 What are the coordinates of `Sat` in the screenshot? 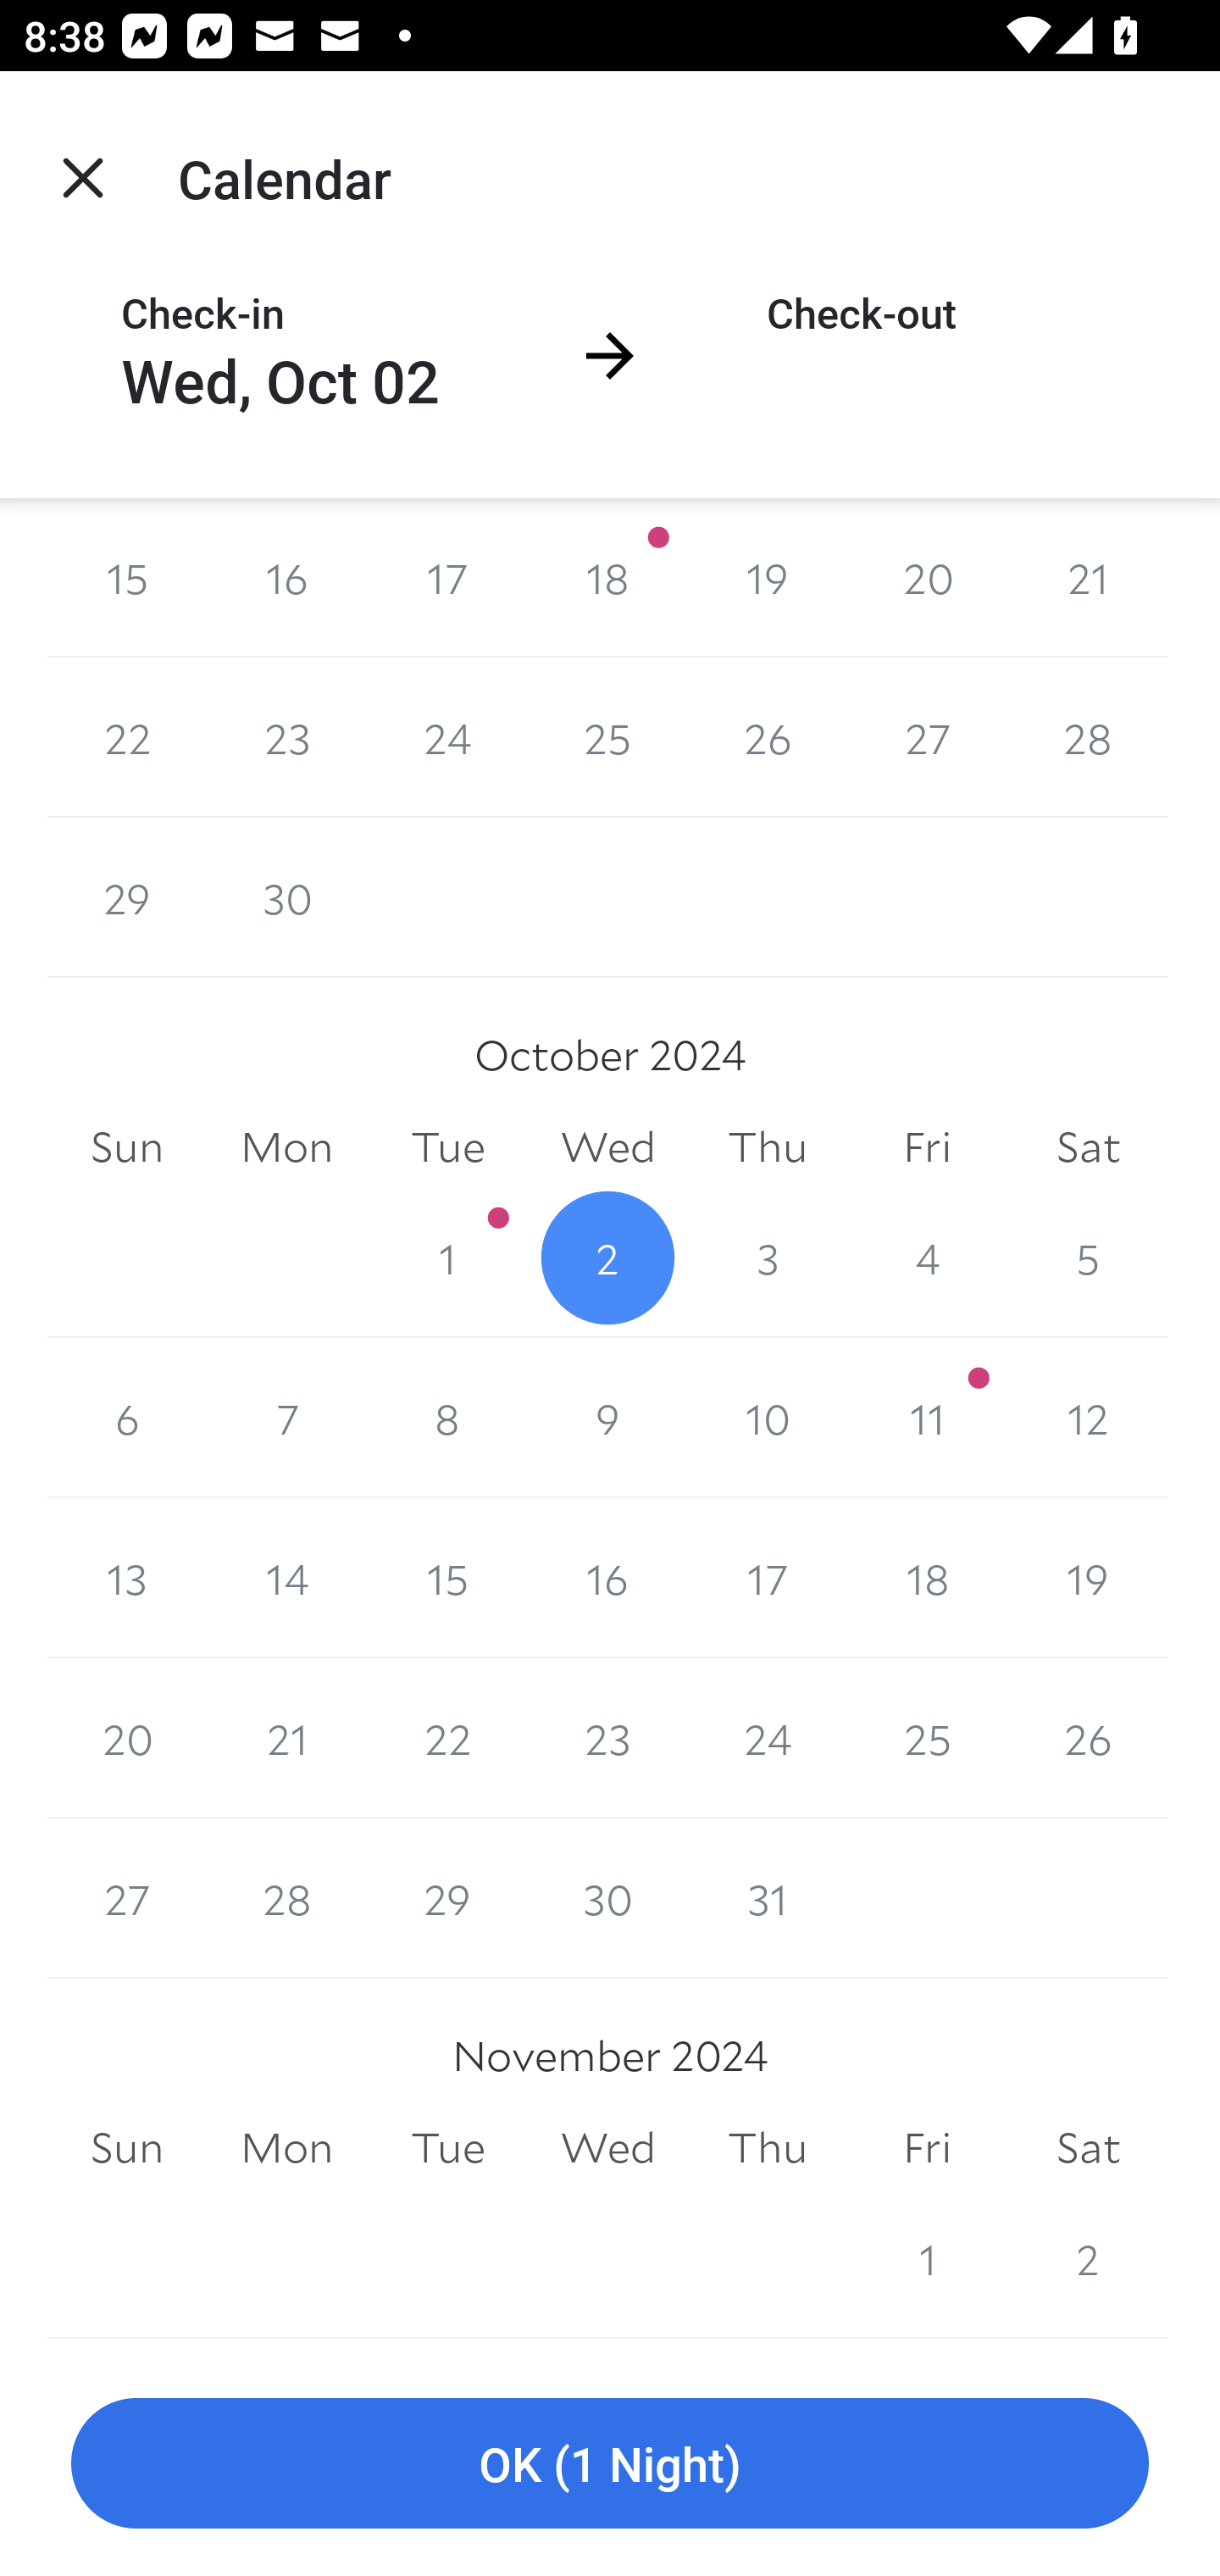 It's located at (1088, 1147).